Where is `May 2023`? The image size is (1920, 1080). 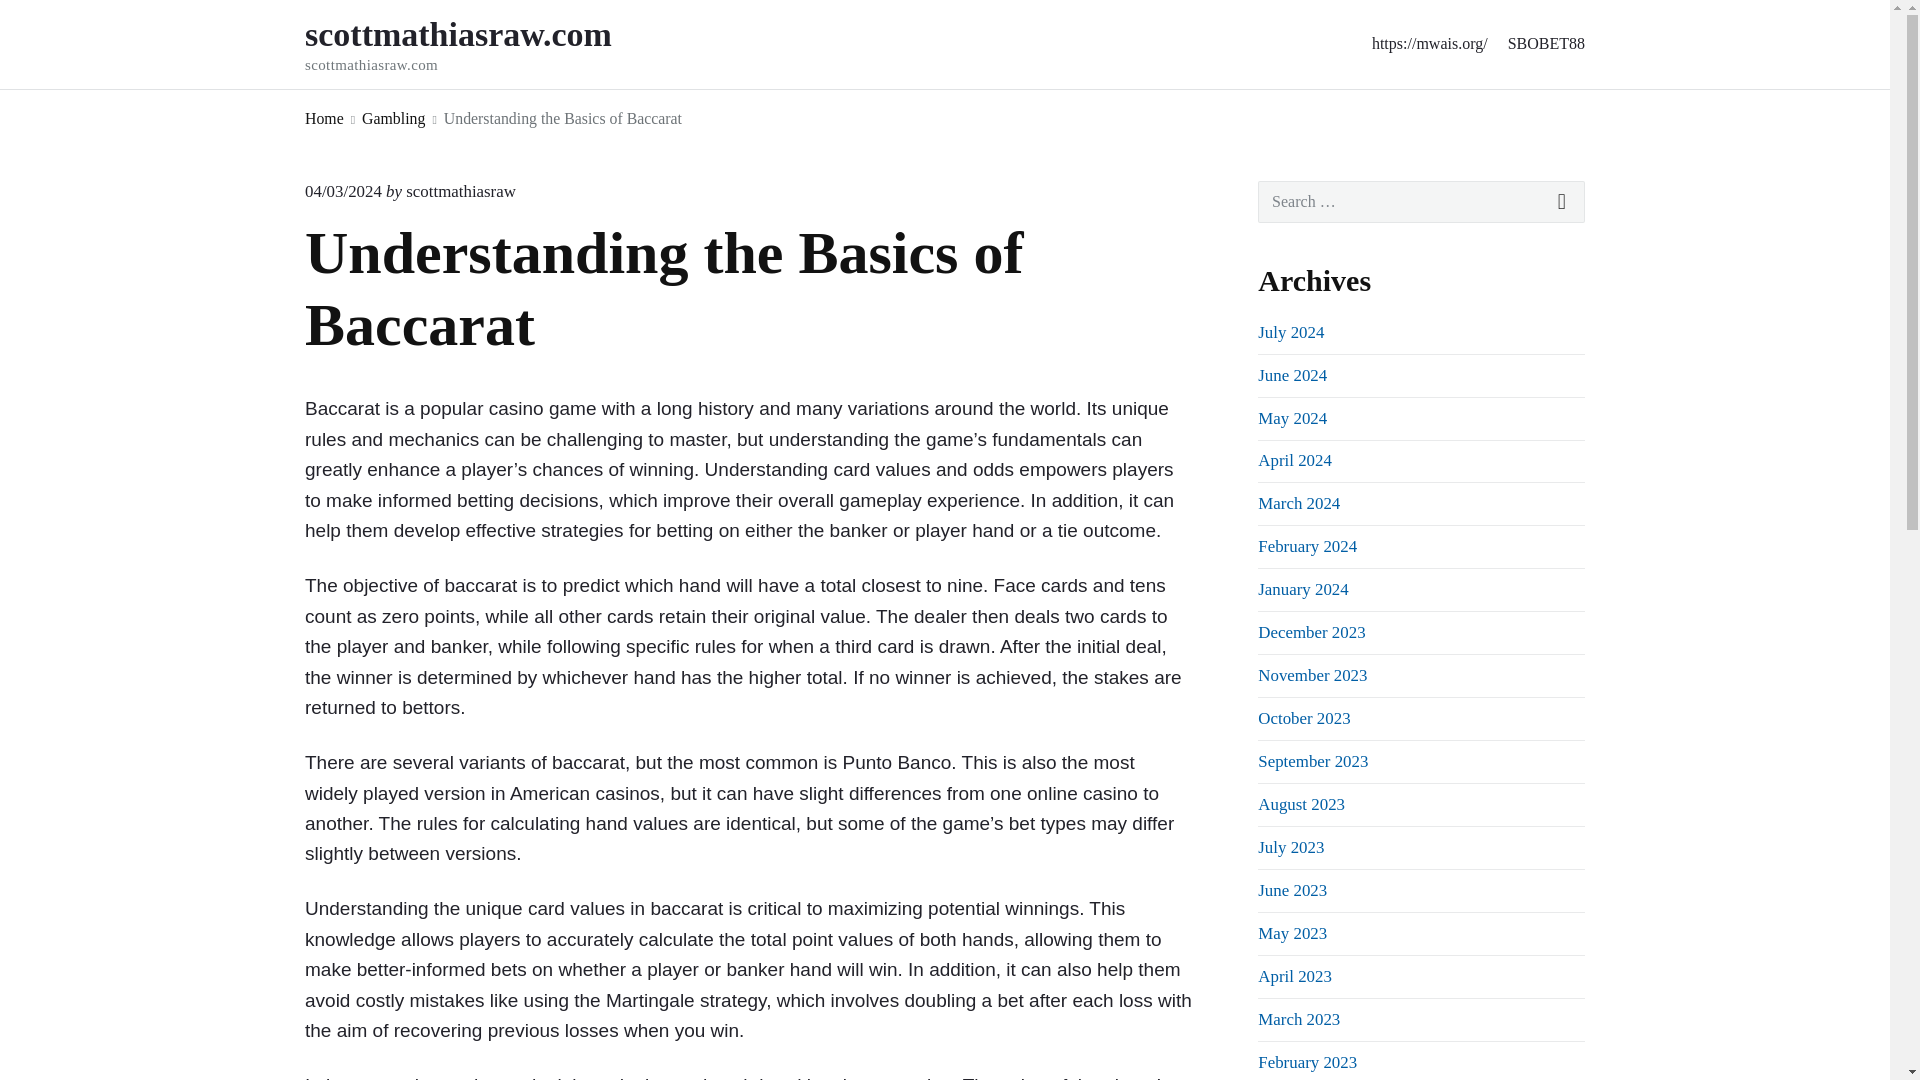
May 2023 is located at coordinates (1307, 546).